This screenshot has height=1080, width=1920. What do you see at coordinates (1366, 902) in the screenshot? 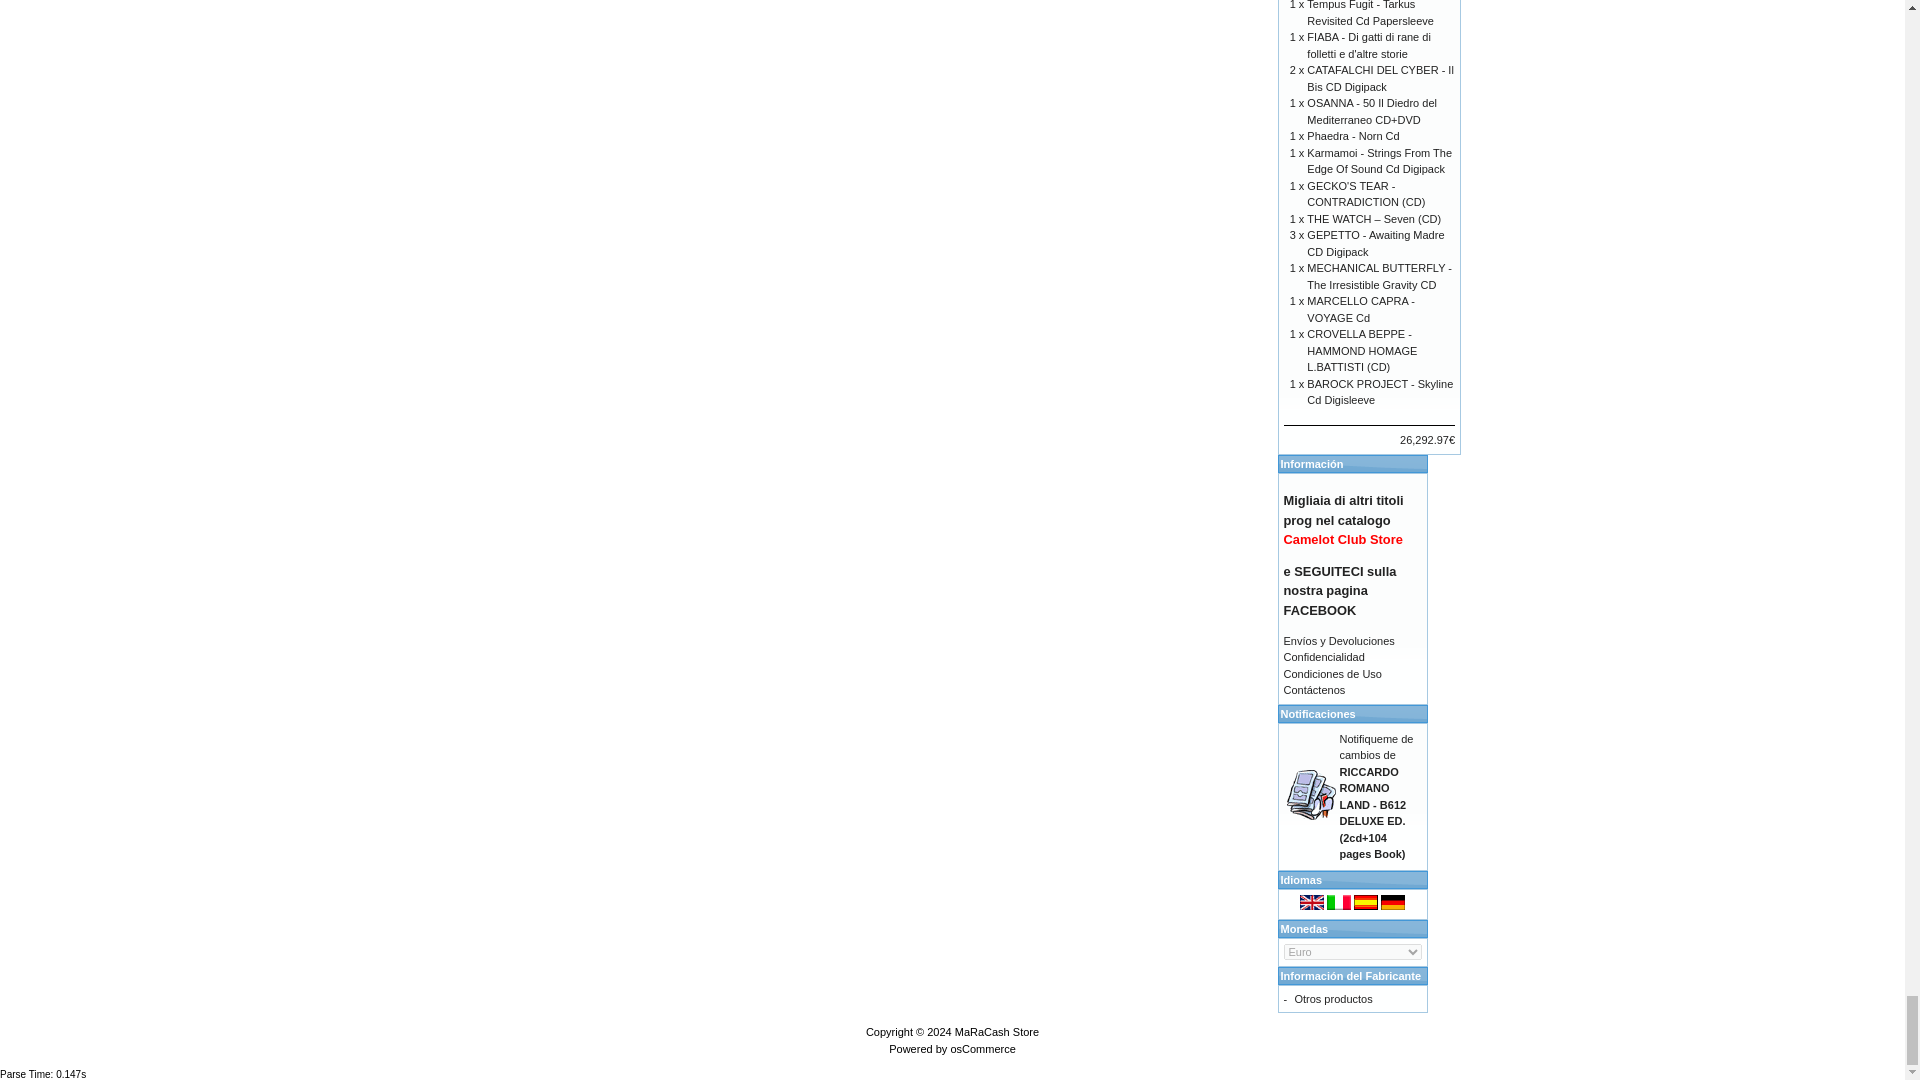
I see `Espanol` at bounding box center [1366, 902].